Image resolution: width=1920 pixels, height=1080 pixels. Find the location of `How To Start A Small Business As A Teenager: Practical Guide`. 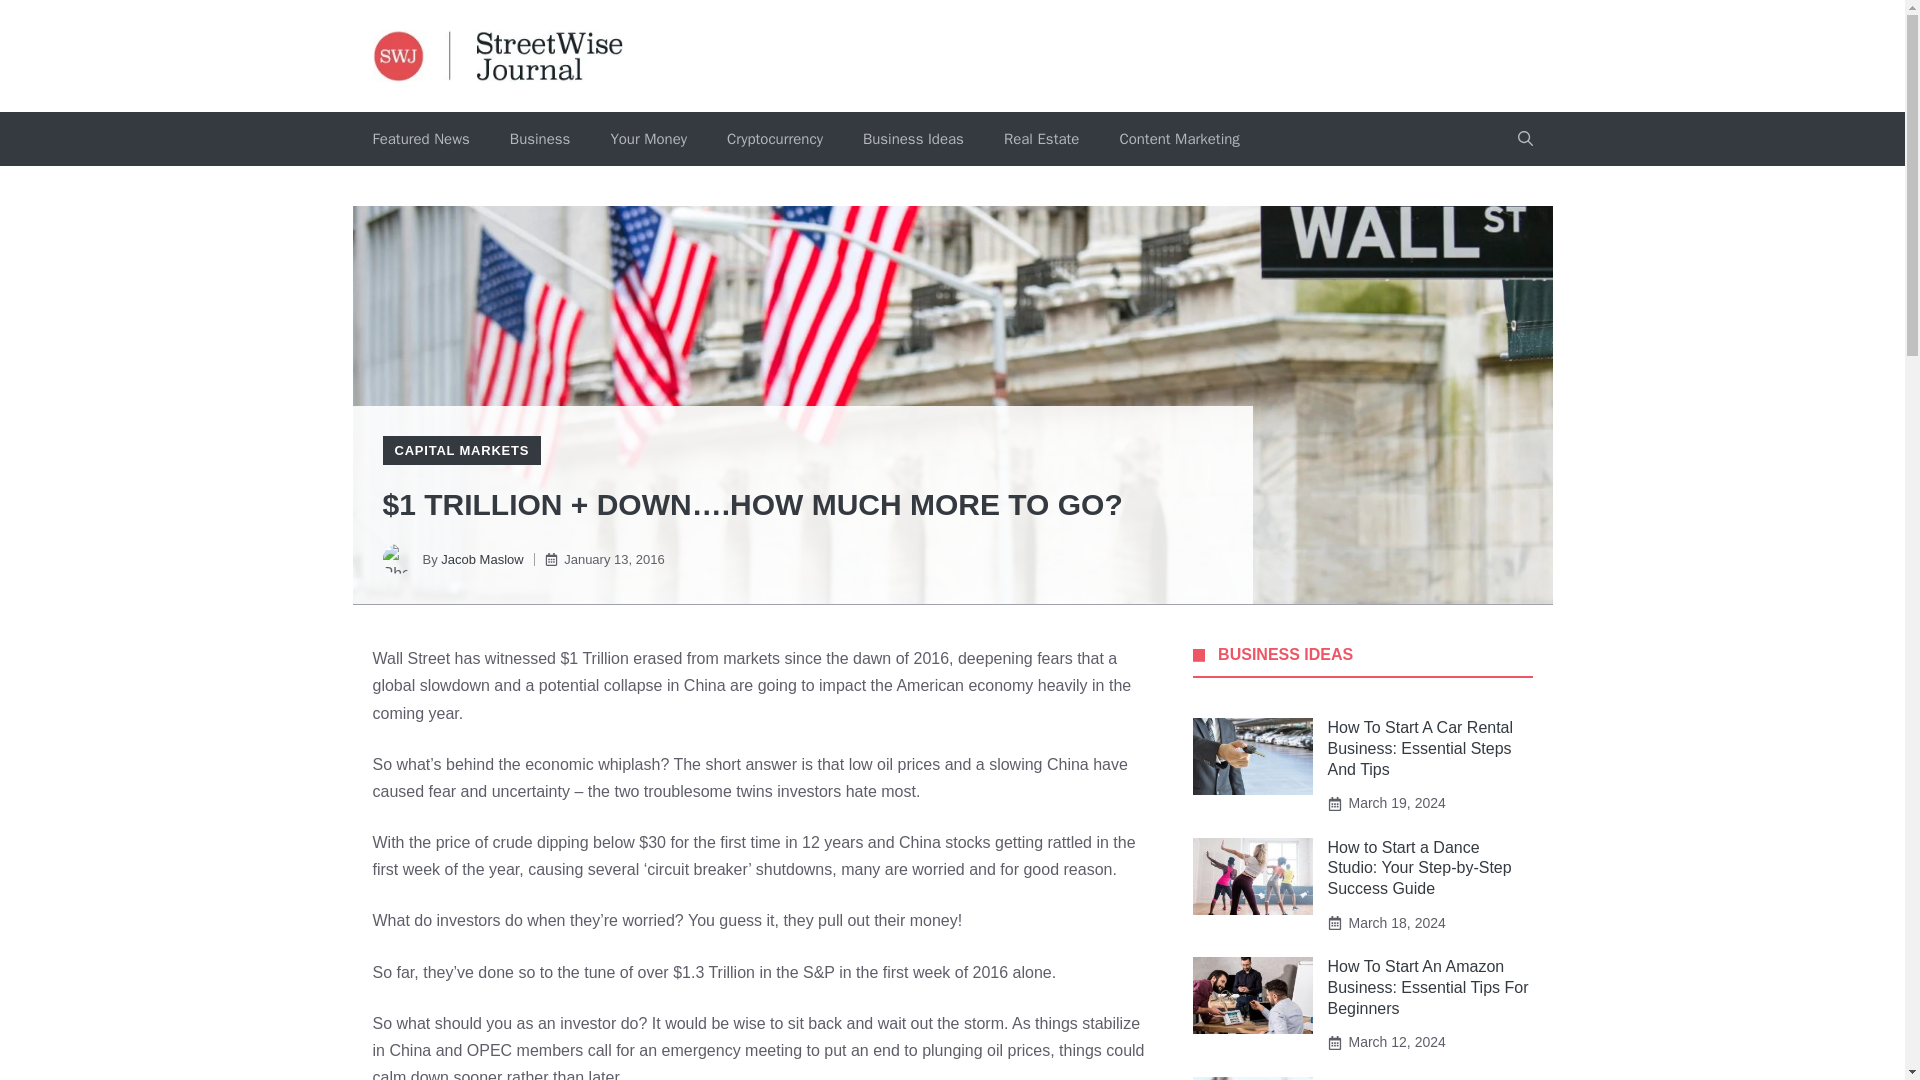

How To Start A Small Business As A Teenager: Practical Guide is located at coordinates (1416, 1078).